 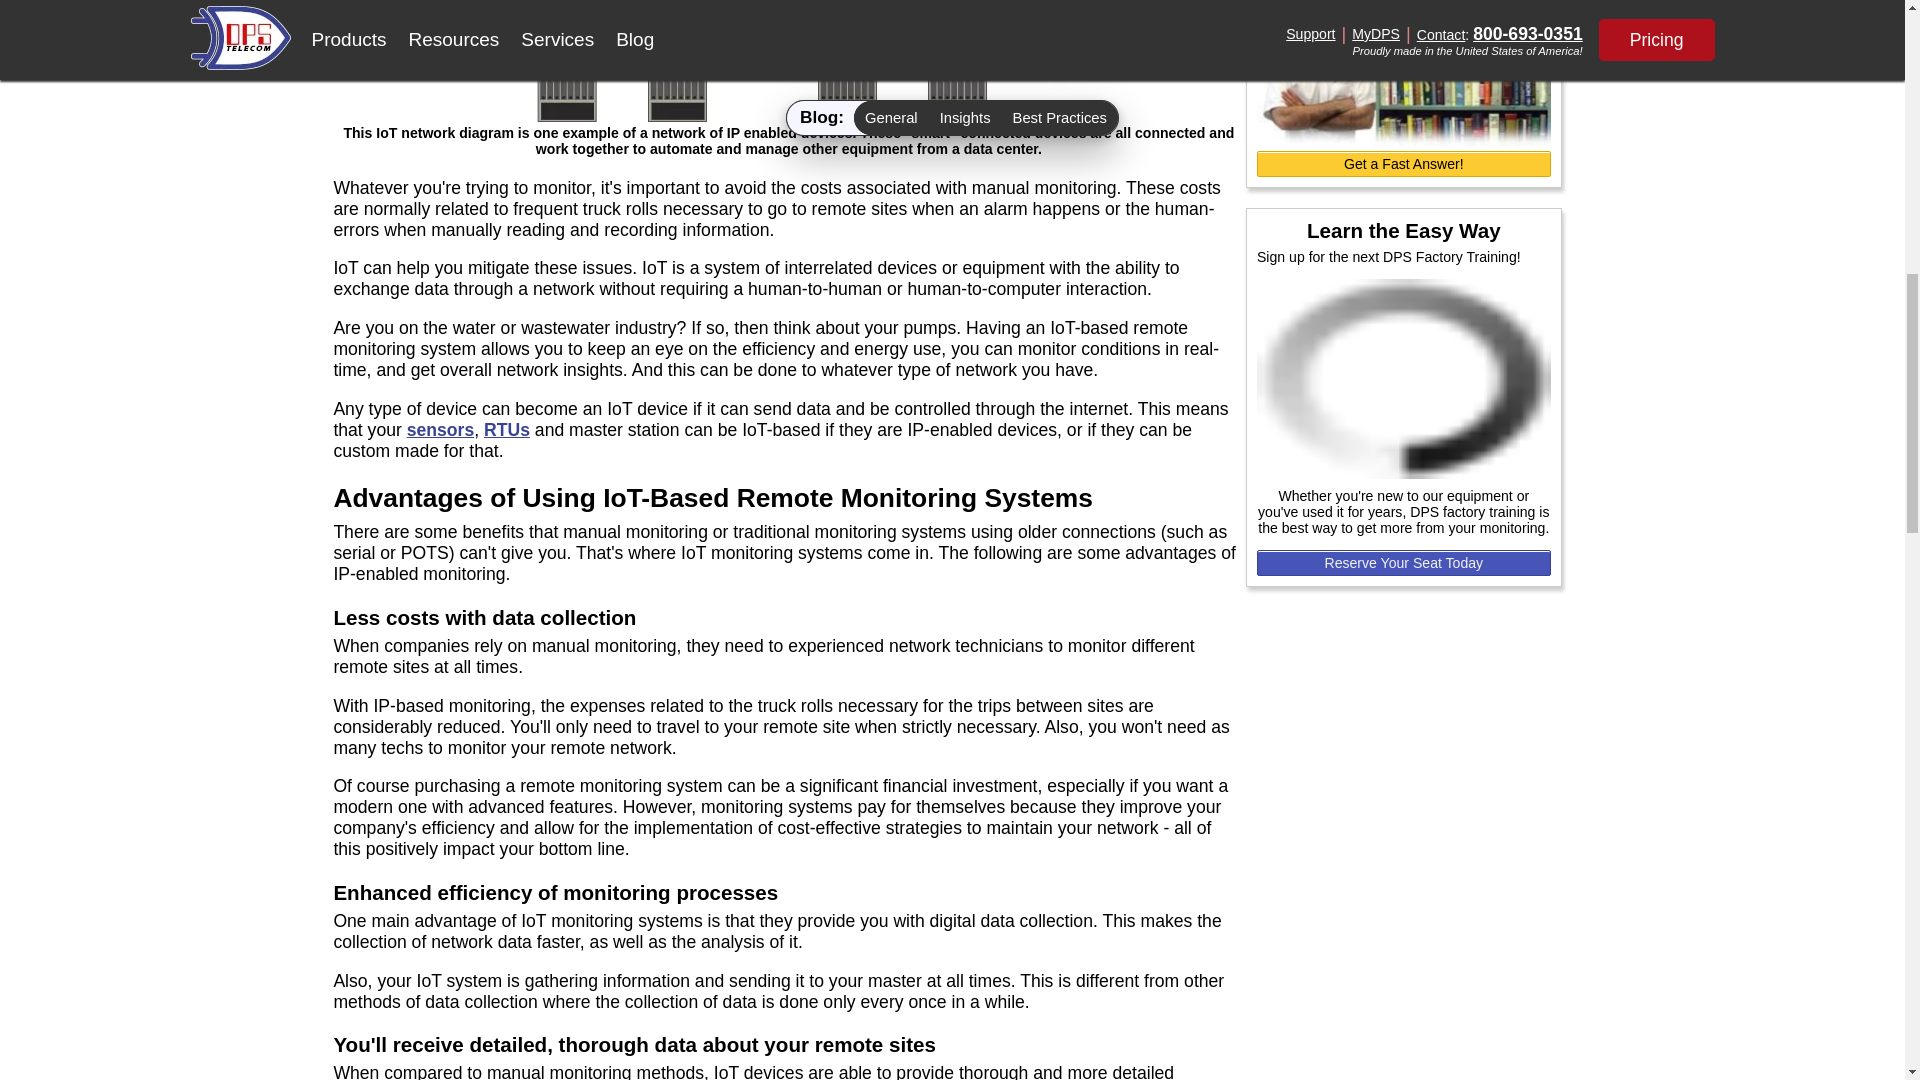 I want to click on RTUs, so click(x=506, y=430).